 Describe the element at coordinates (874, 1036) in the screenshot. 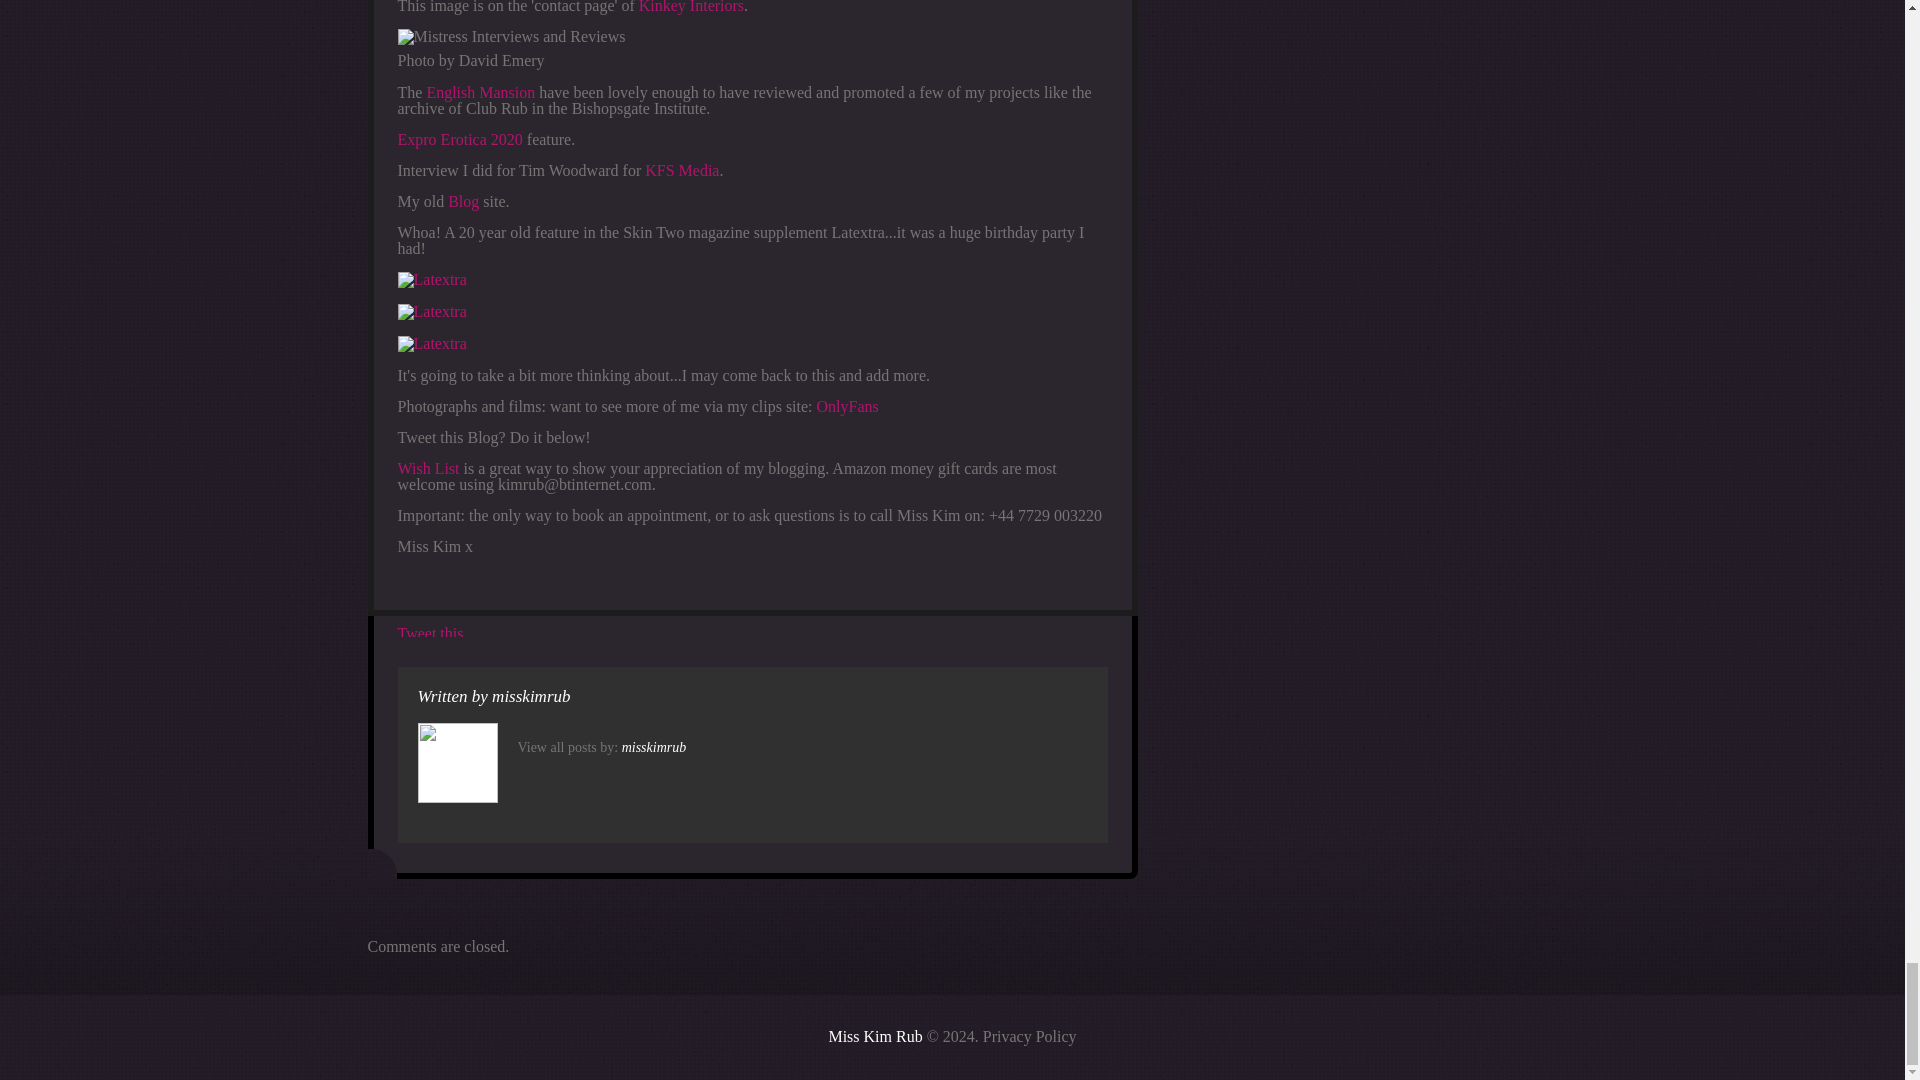

I see `Some People Like To Rub Me For Luck!` at that location.